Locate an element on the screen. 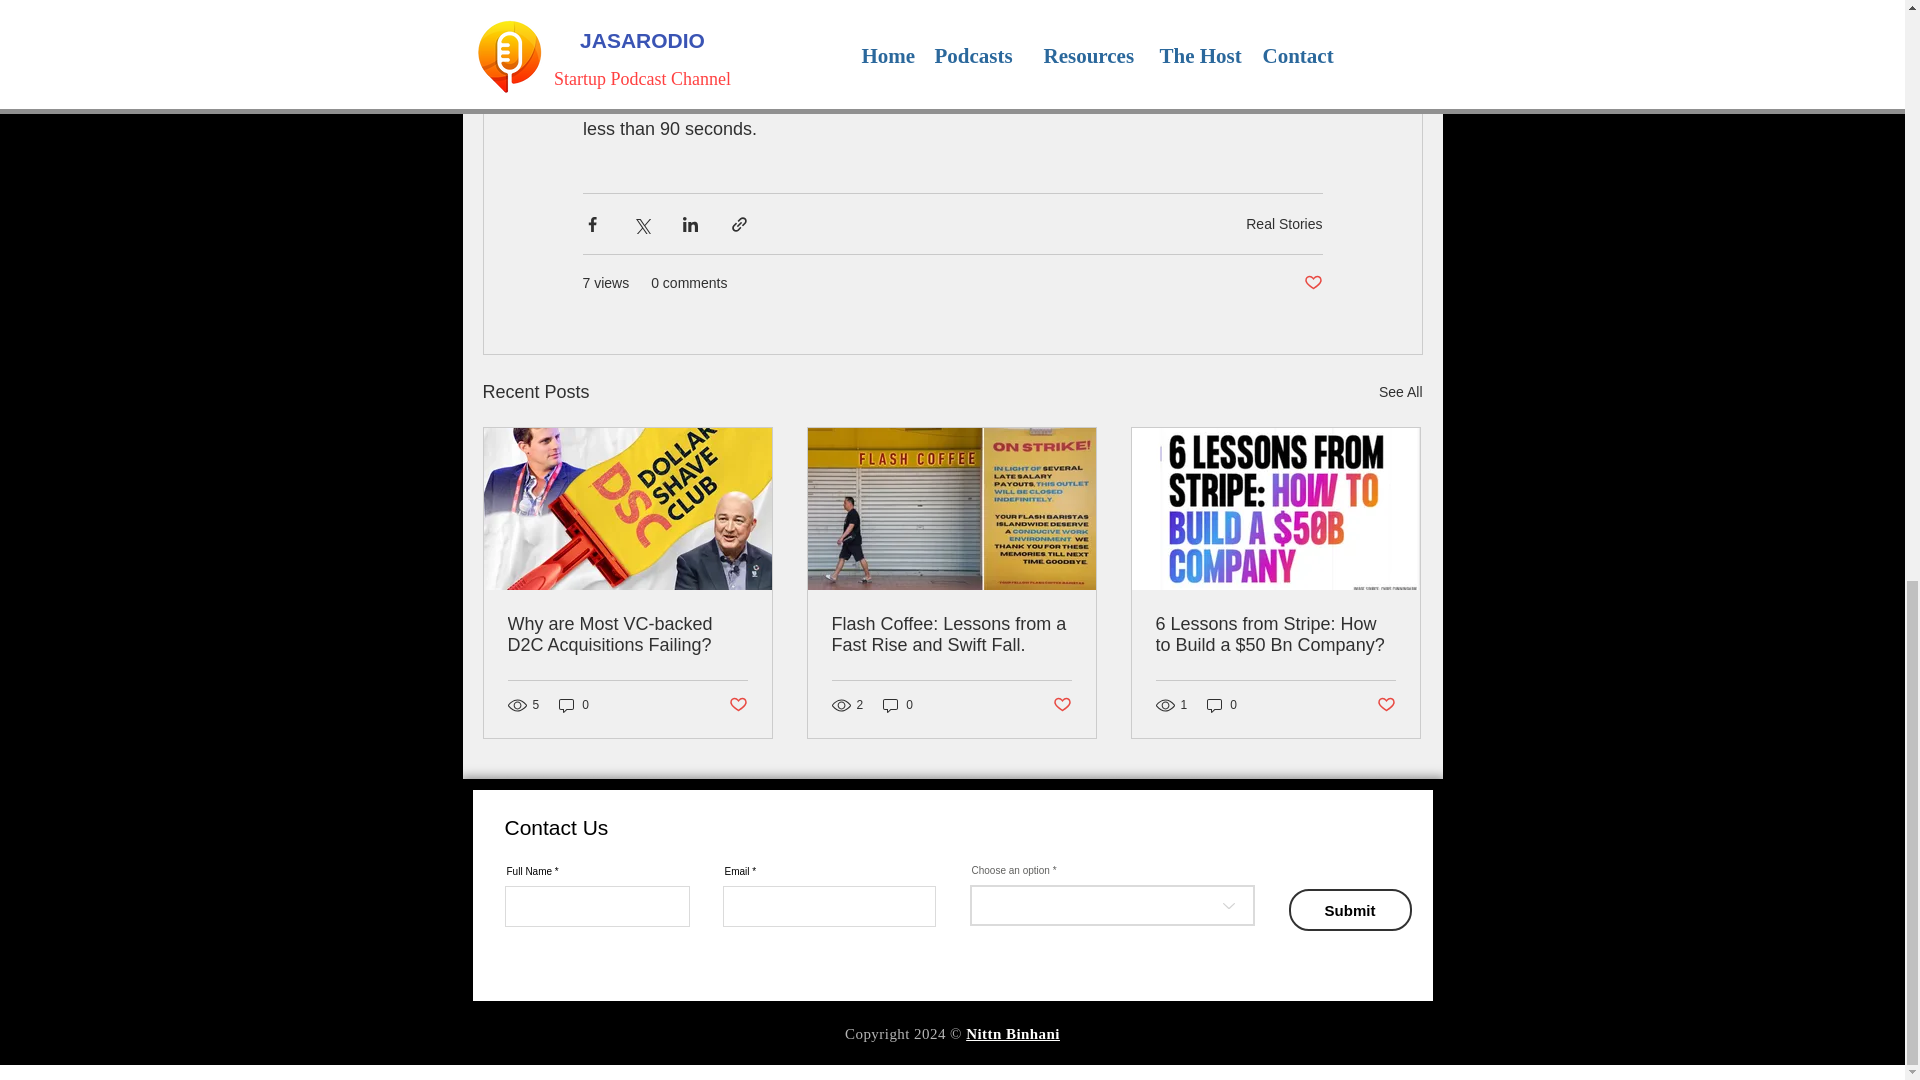 The width and height of the screenshot is (1920, 1080). Nittn Binhani is located at coordinates (1012, 1034).